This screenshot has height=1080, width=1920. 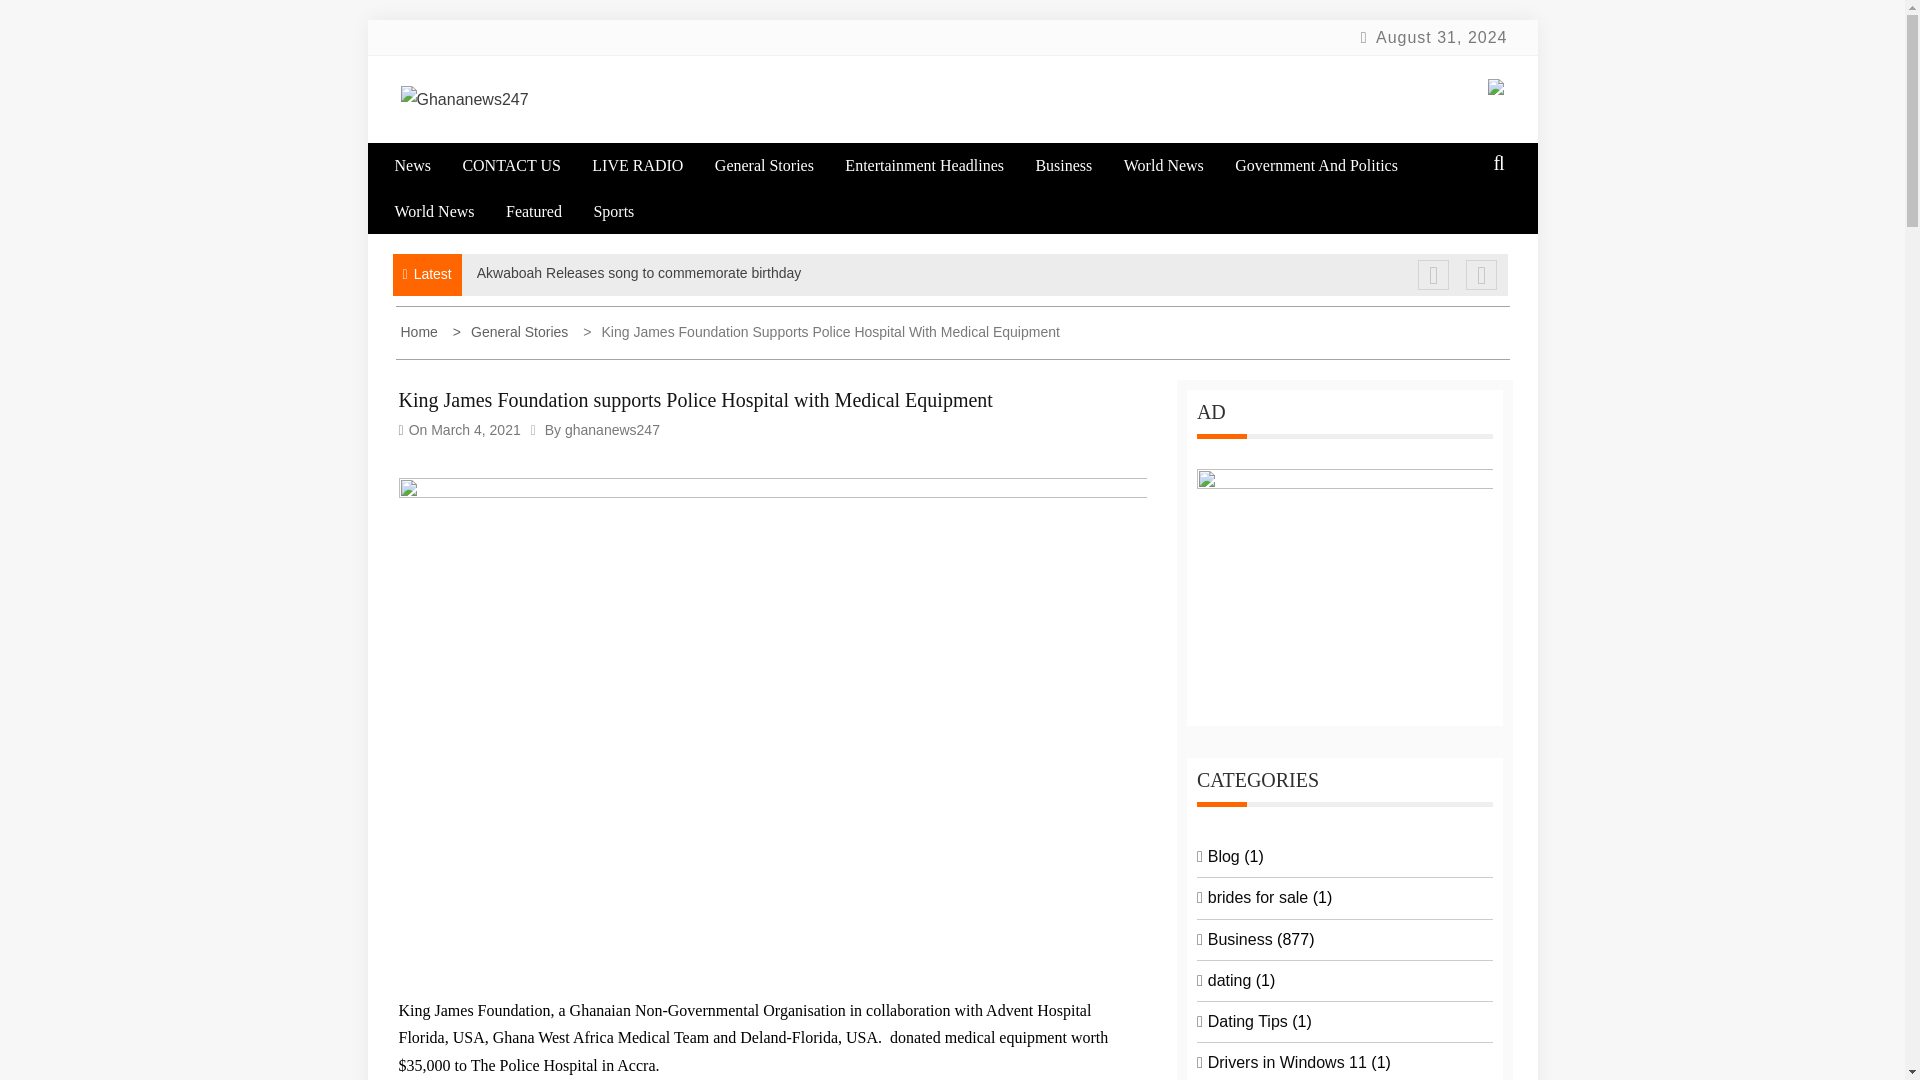 I want to click on General Stories, so click(x=777, y=164).